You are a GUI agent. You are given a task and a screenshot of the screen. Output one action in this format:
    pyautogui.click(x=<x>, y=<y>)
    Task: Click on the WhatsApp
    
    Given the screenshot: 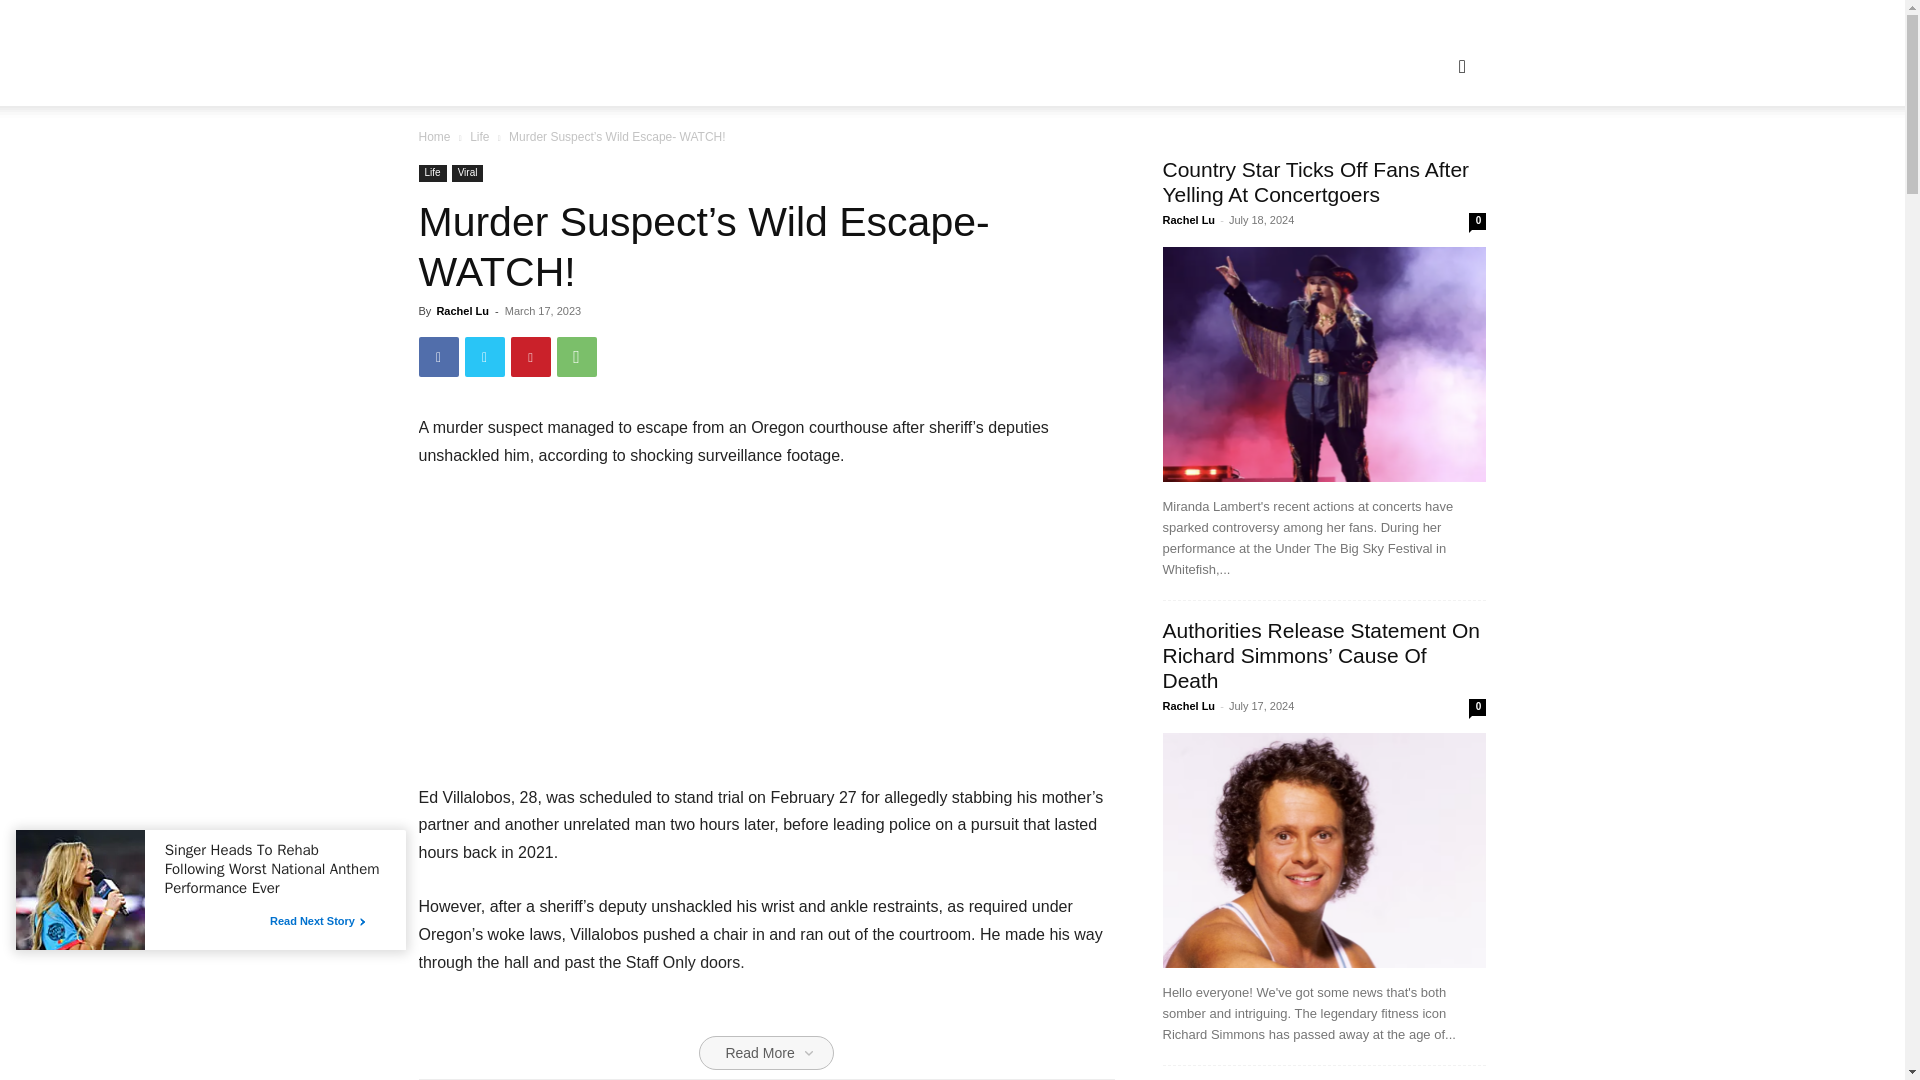 What is the action you would take?
    pyautogui.click(x=576, y=356)
    